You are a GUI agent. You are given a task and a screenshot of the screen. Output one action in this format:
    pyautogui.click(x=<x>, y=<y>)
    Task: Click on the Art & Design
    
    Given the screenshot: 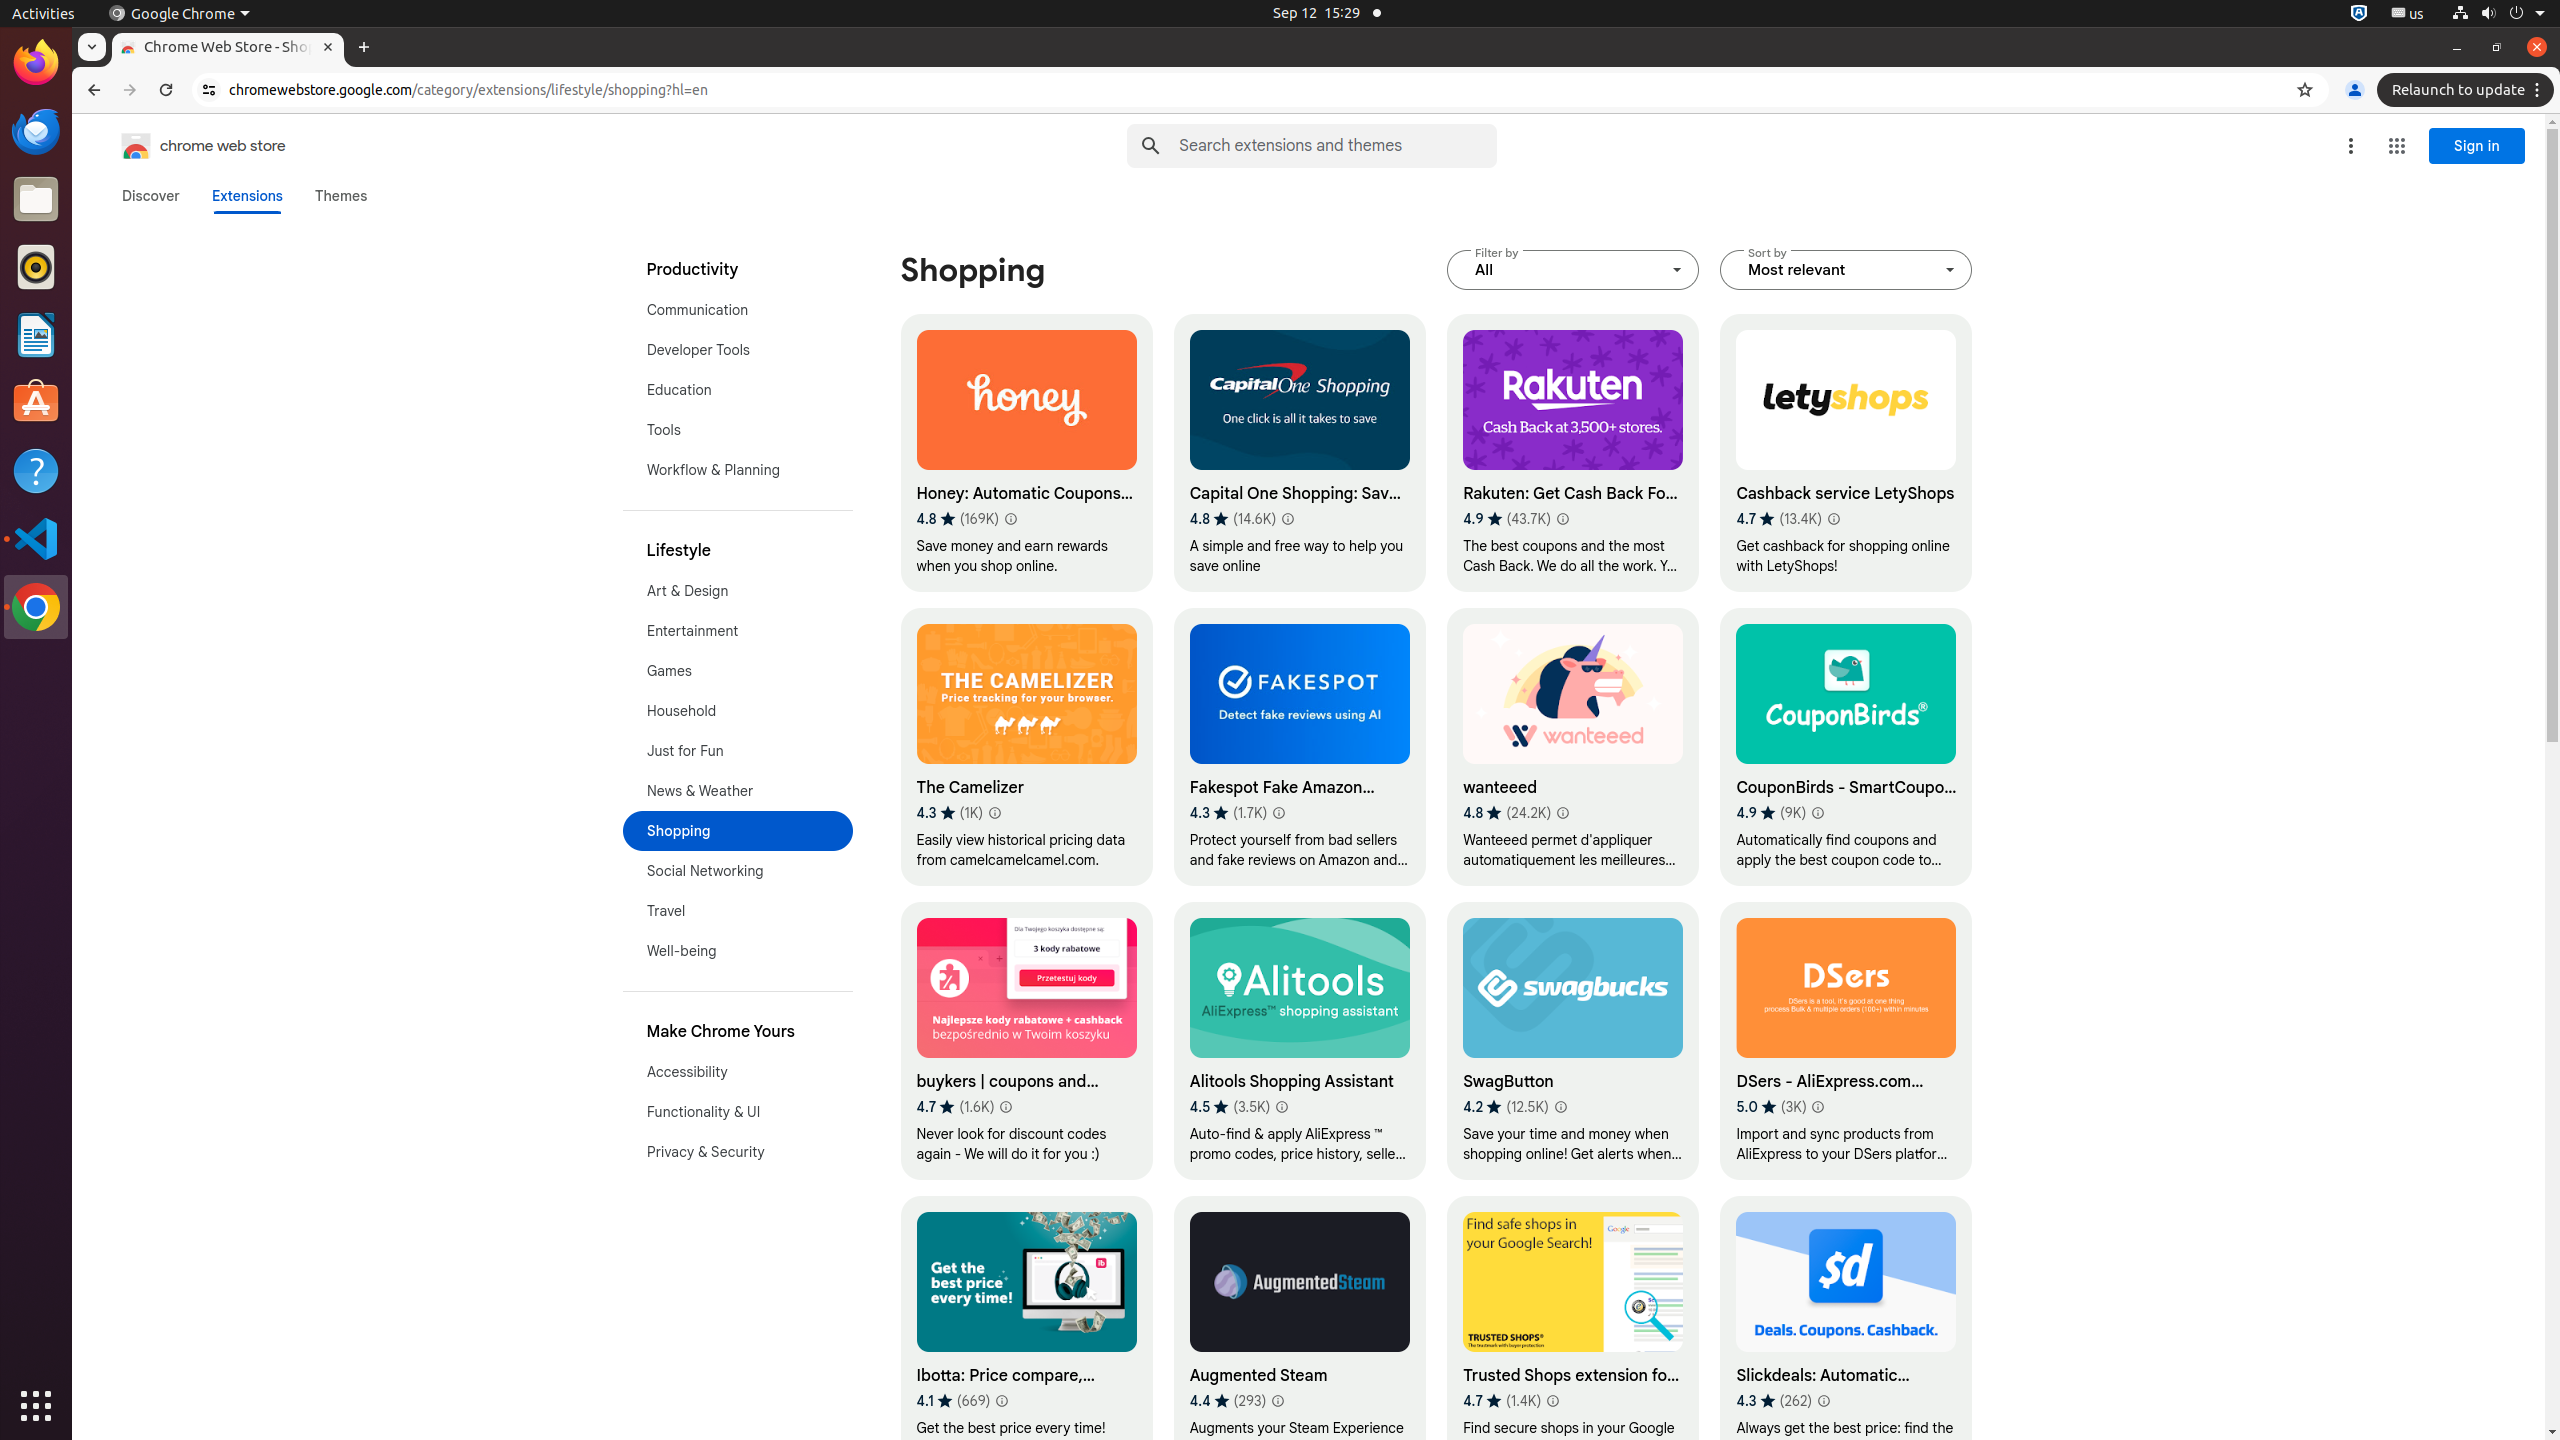 What is the action you would take?
    pyautogui.click(x=738, y=591)
    